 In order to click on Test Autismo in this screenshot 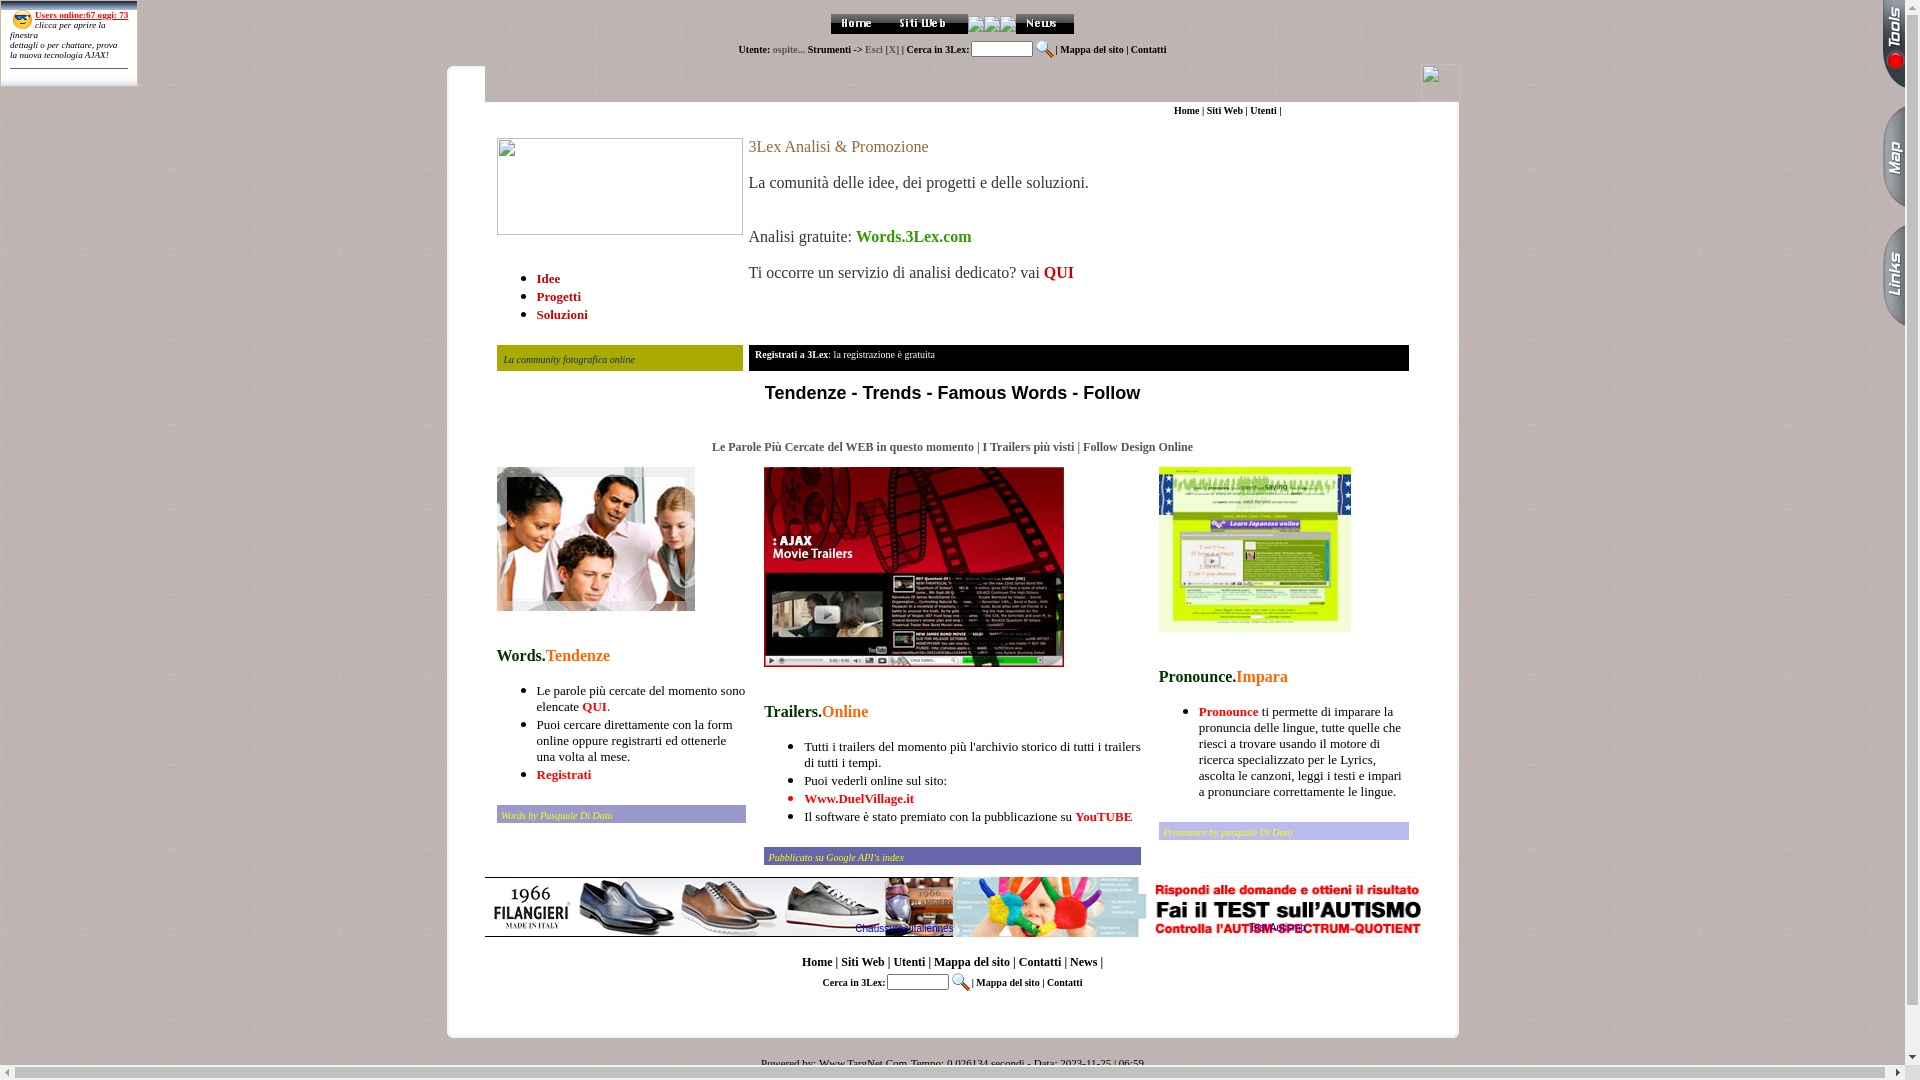, I will do `click(1186, 907)`.